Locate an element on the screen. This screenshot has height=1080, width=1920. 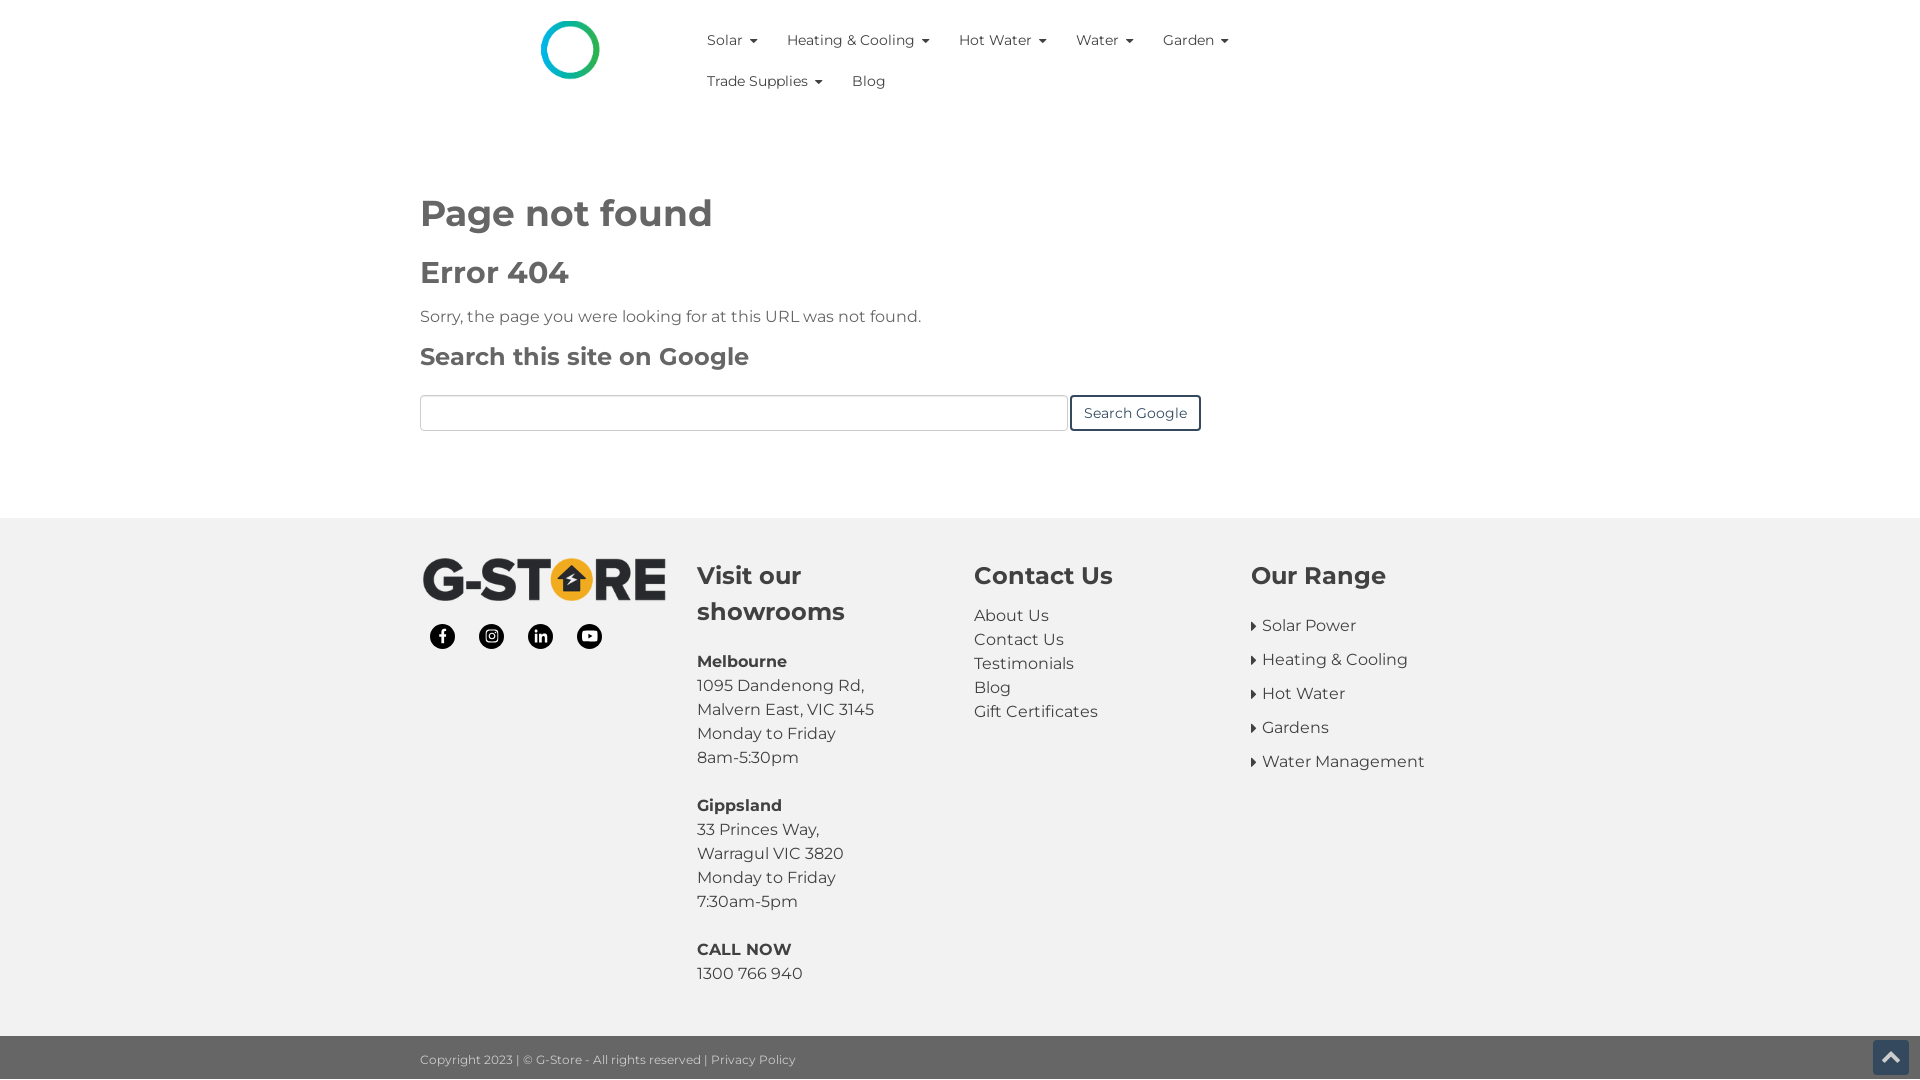
Hot Water is located at coordinates (1376, 694).